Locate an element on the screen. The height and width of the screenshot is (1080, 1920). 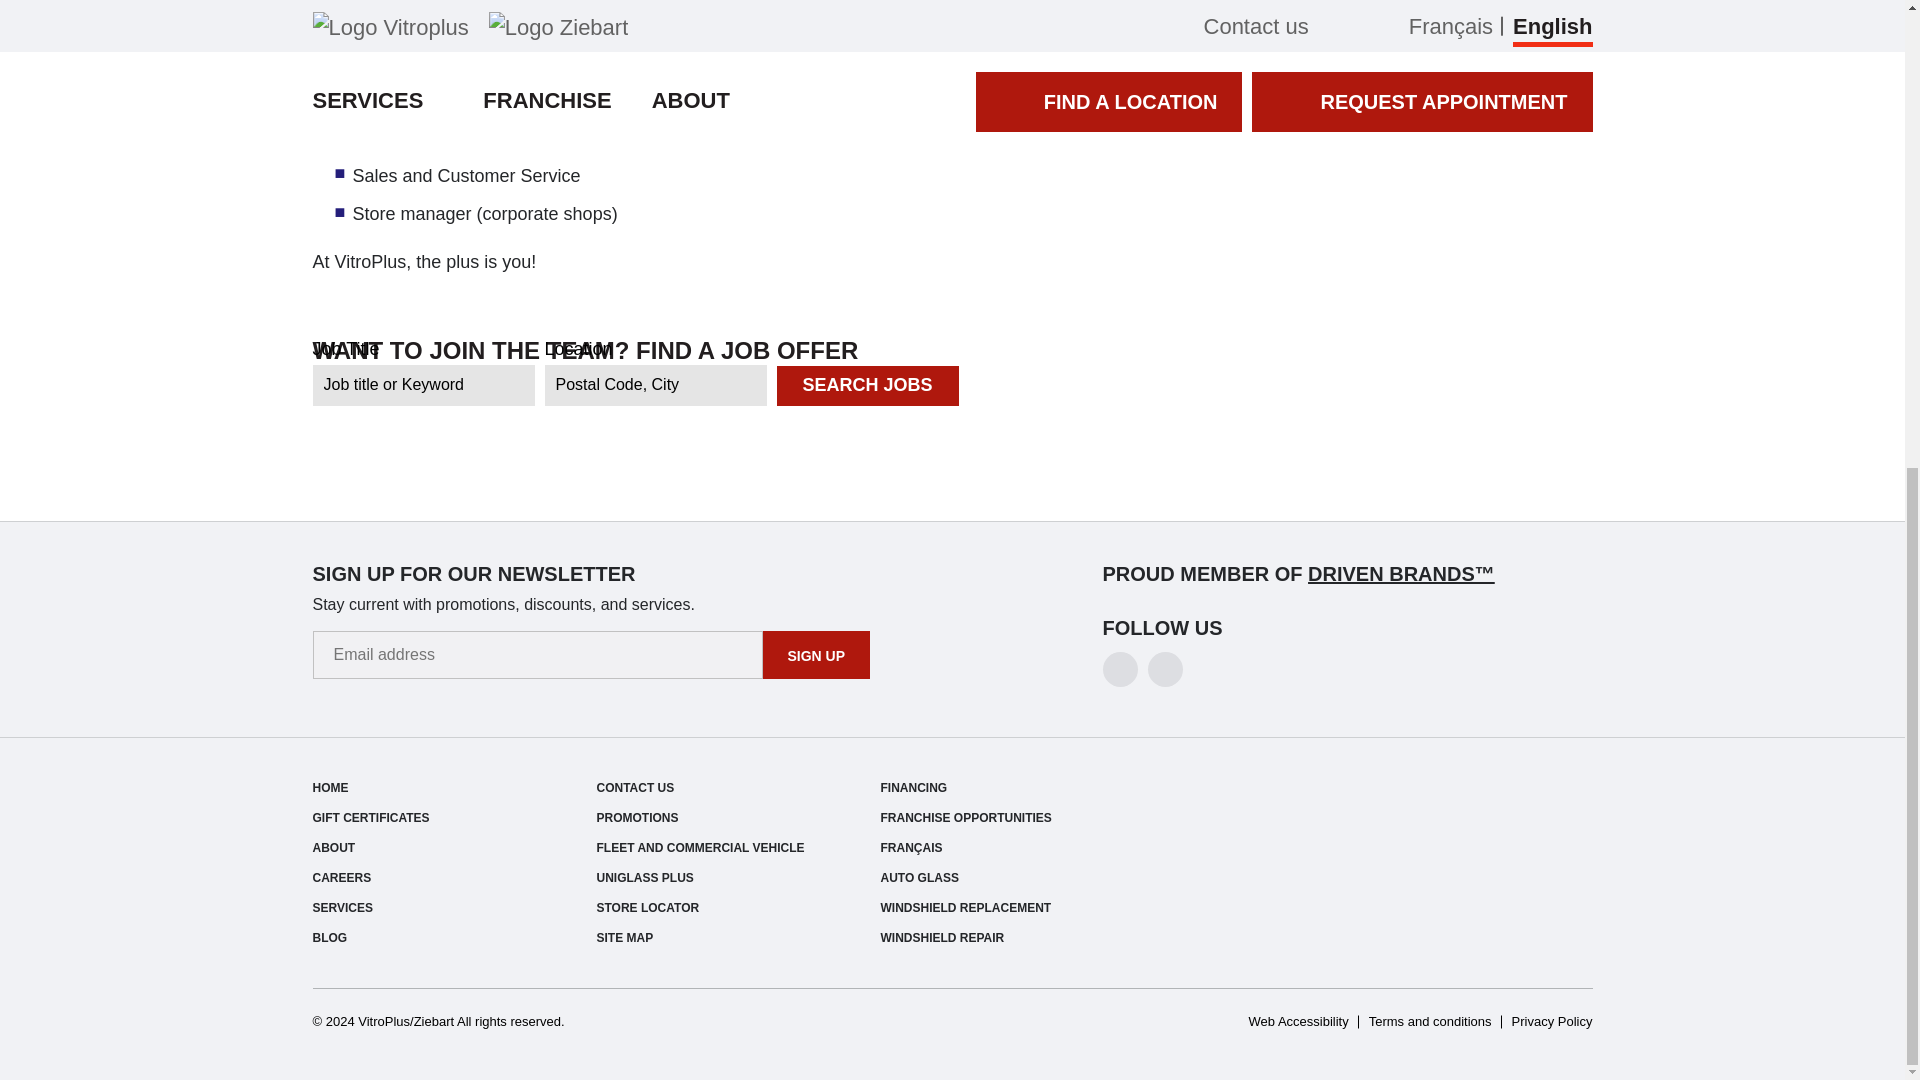
Careers is located at coordinates (340, 877).